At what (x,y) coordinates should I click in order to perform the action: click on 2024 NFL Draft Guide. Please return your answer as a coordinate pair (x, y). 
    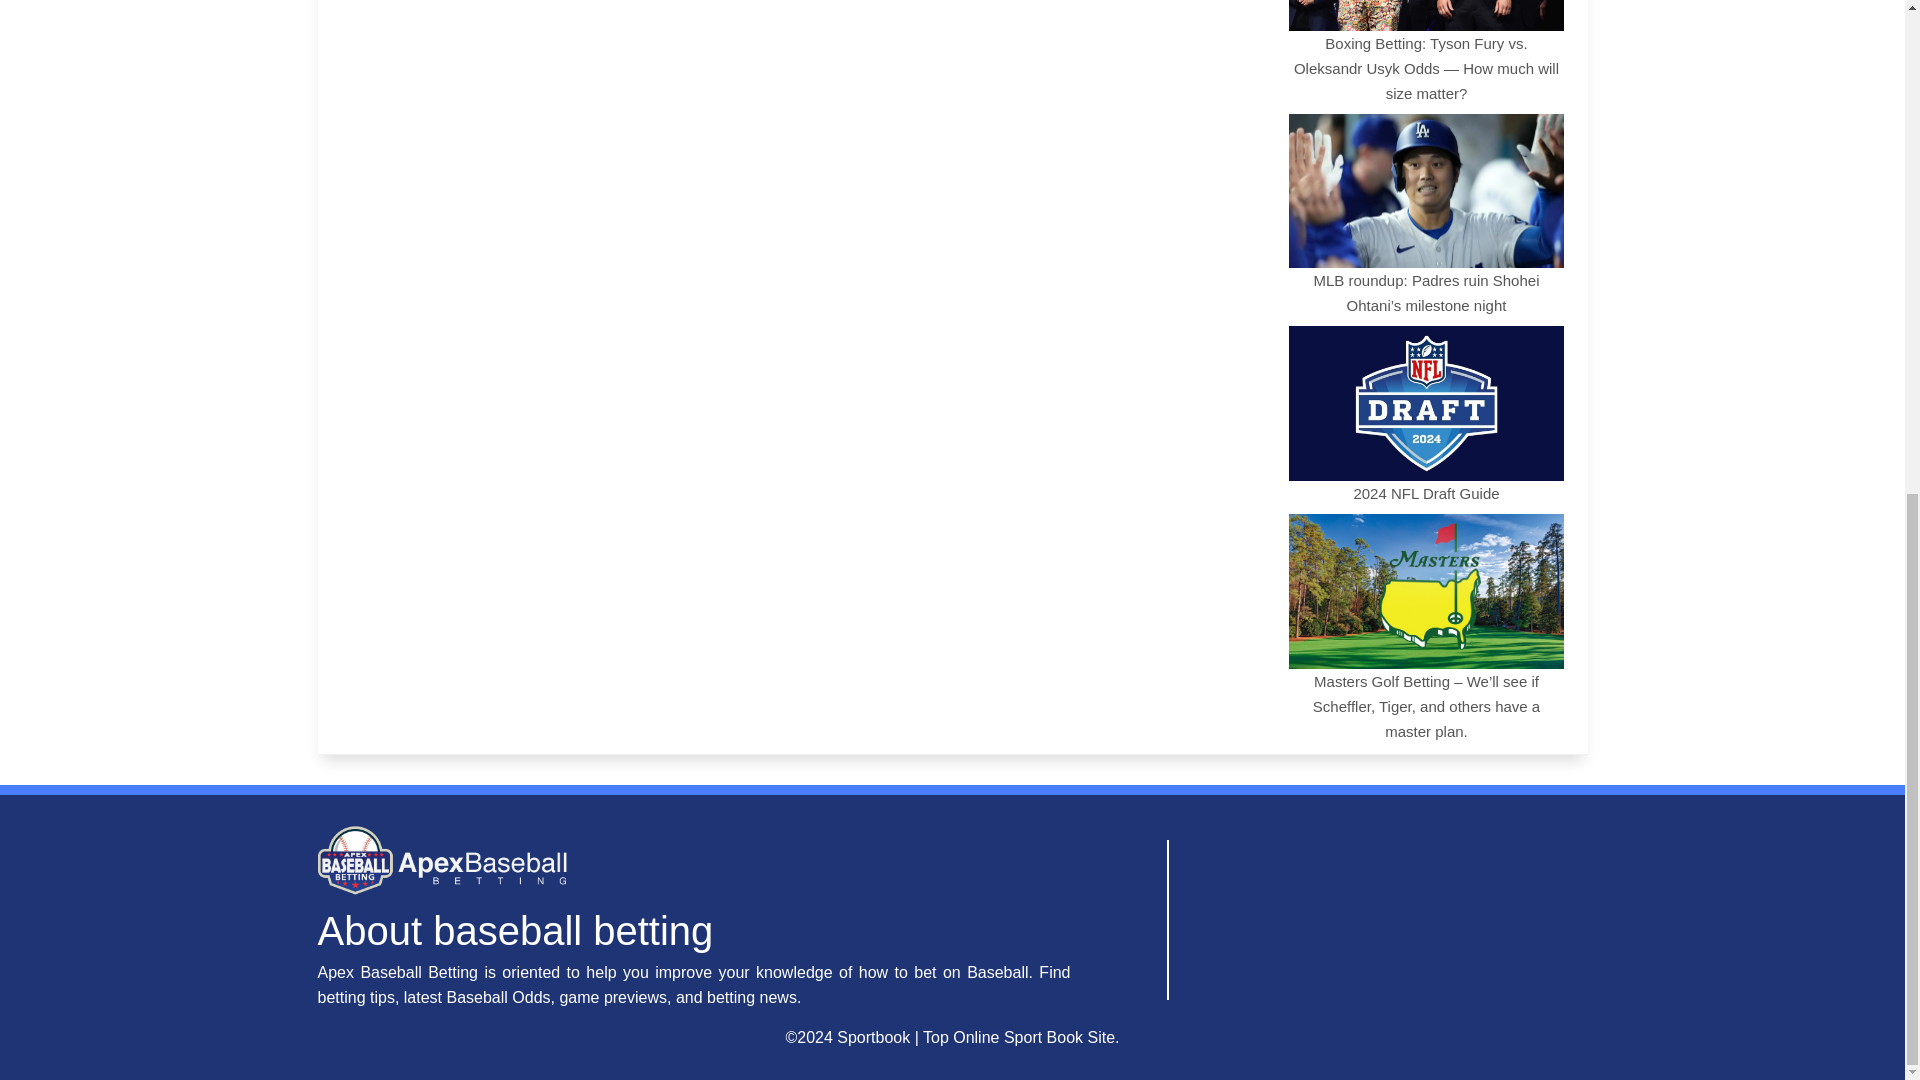
    Looking at the image, I should click on (1426, 414).